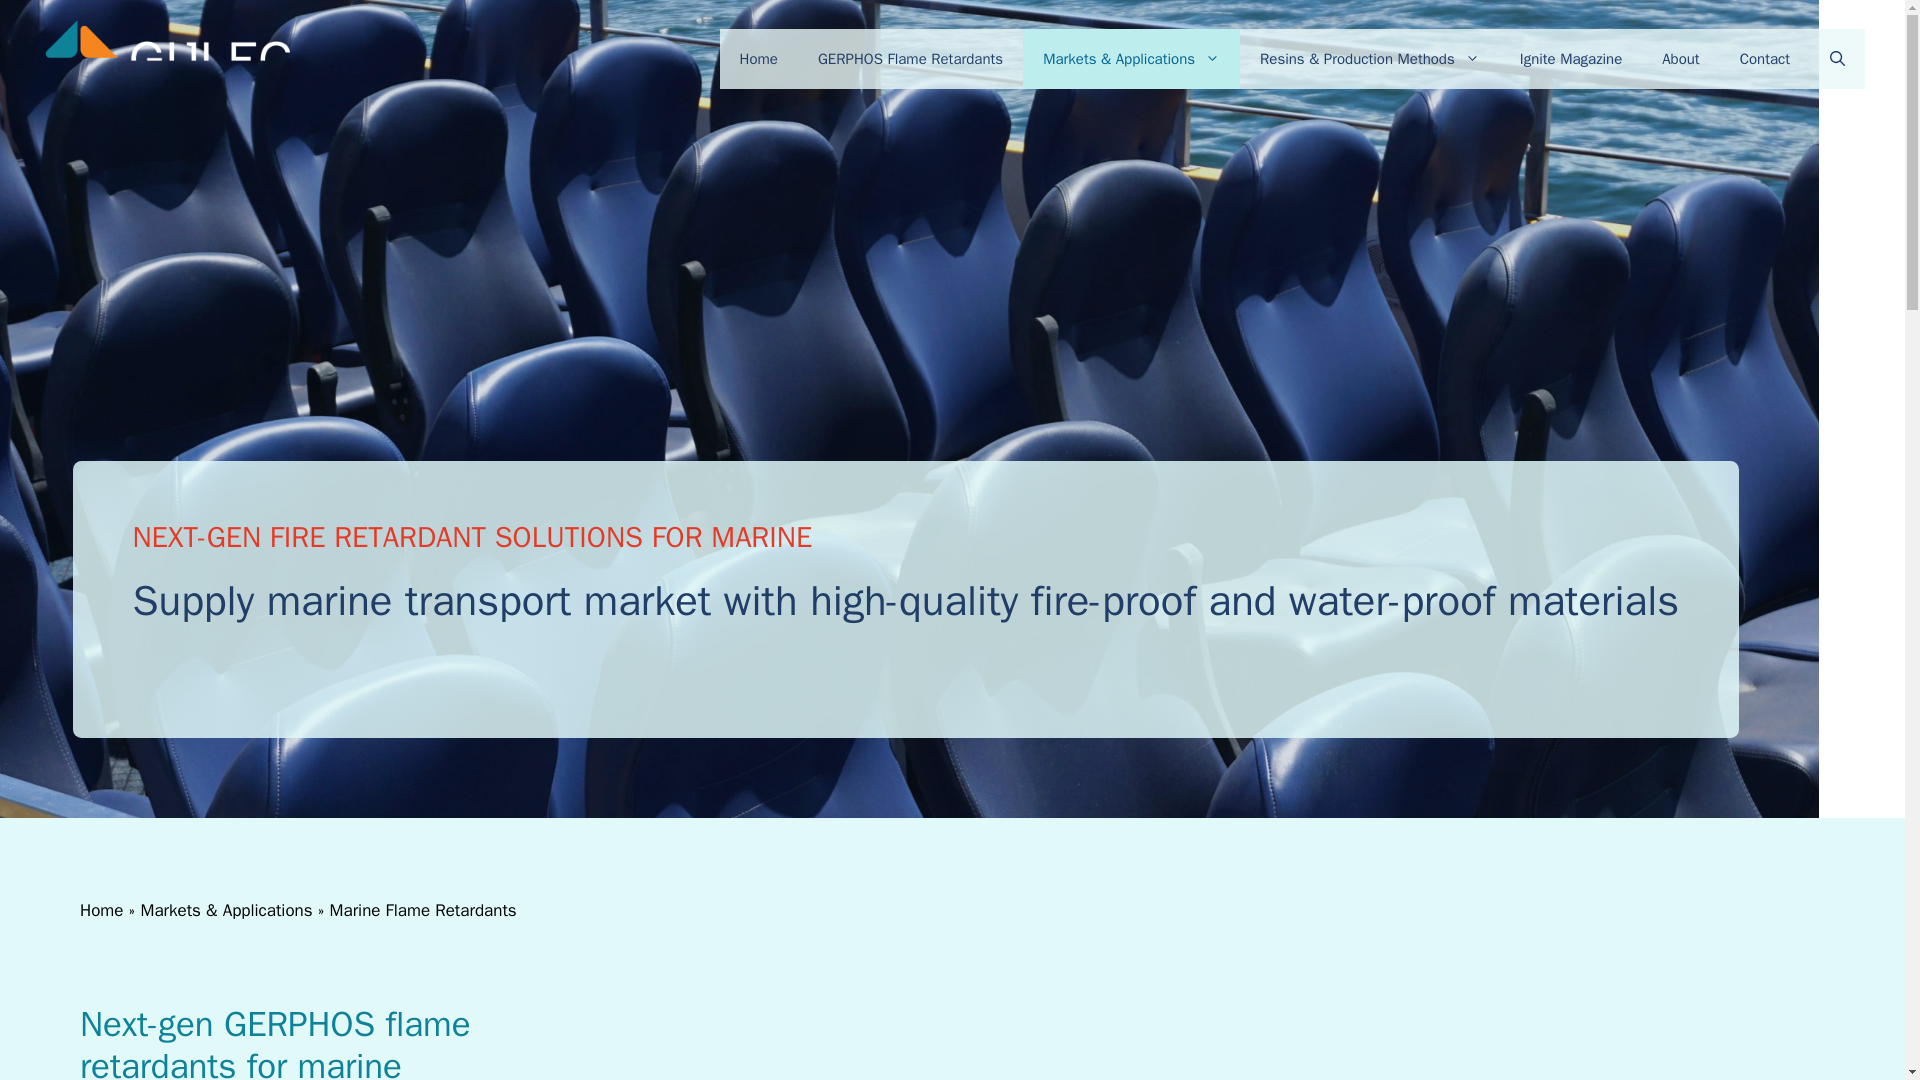  Describe the element at coordinates (164, 59) in the screenshot. I see `Gulec Chemicals` at that location.